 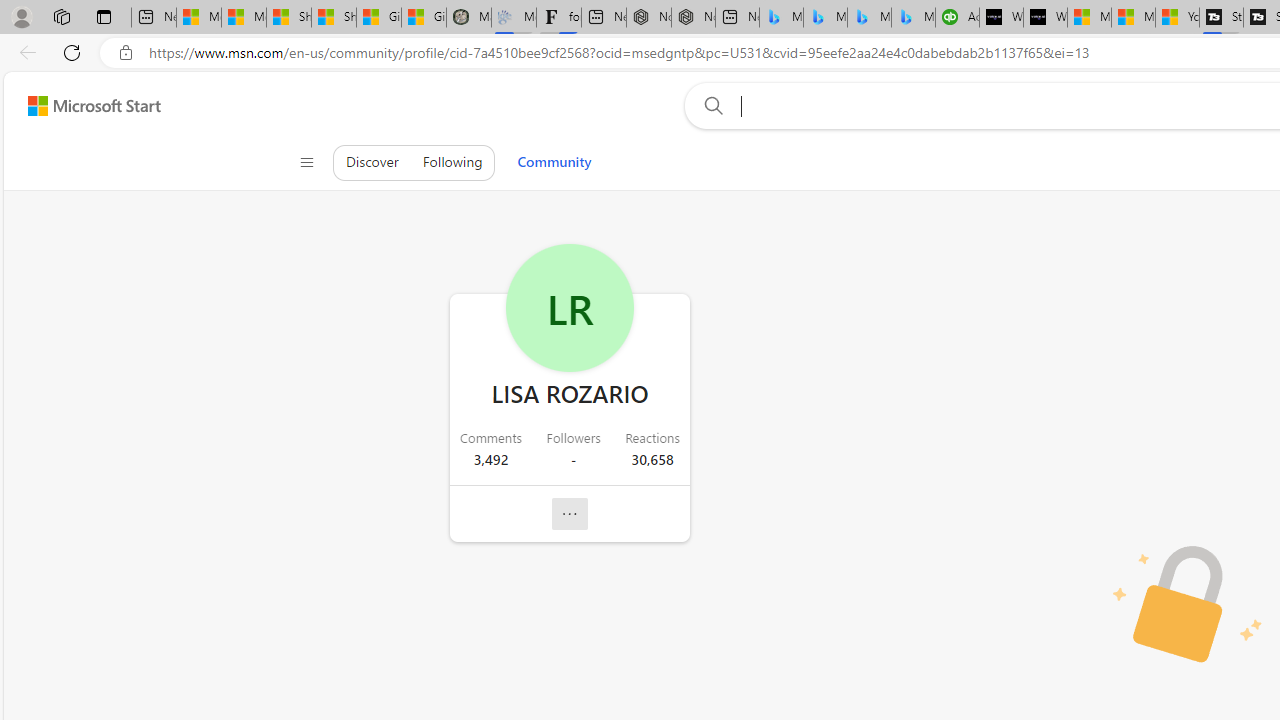 What do you see at coordinates (554, 162) in the screenshot?
I see `Community` at bounding box center [554, 162].